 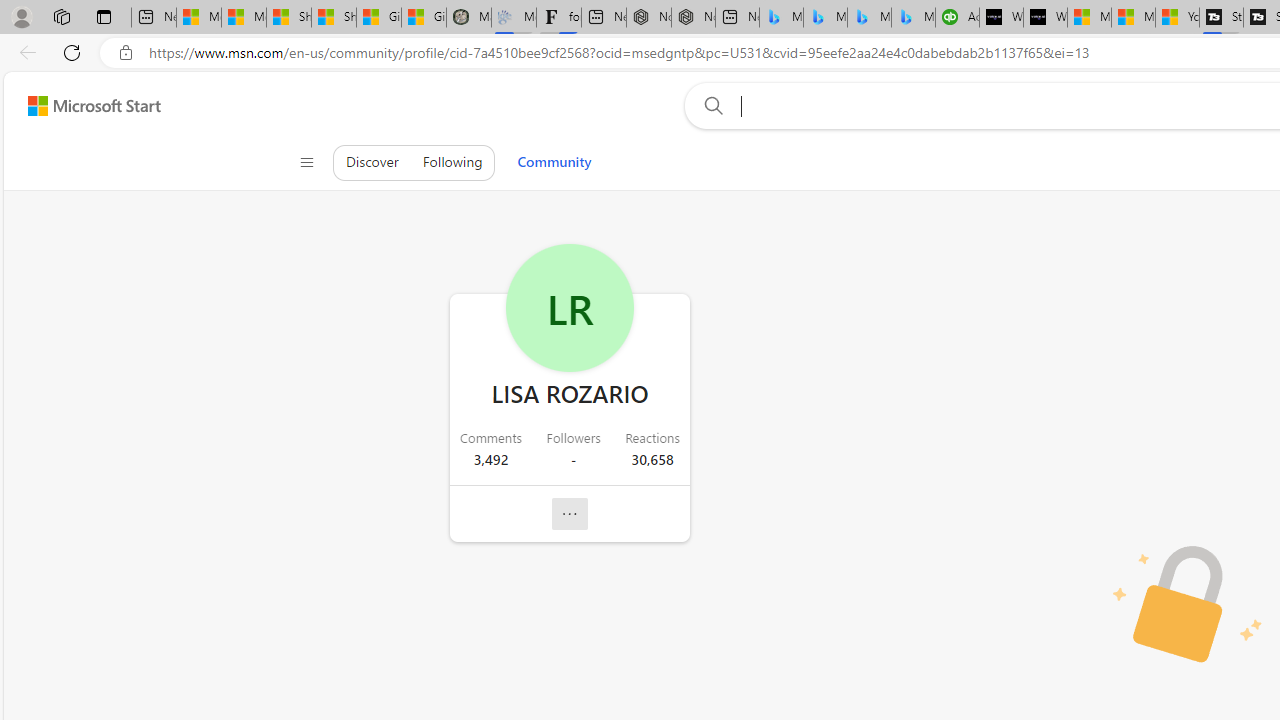 What do you see at coordinates (554, 162) in the screenshot?
I see `Community` at bounding box center [554, 162].